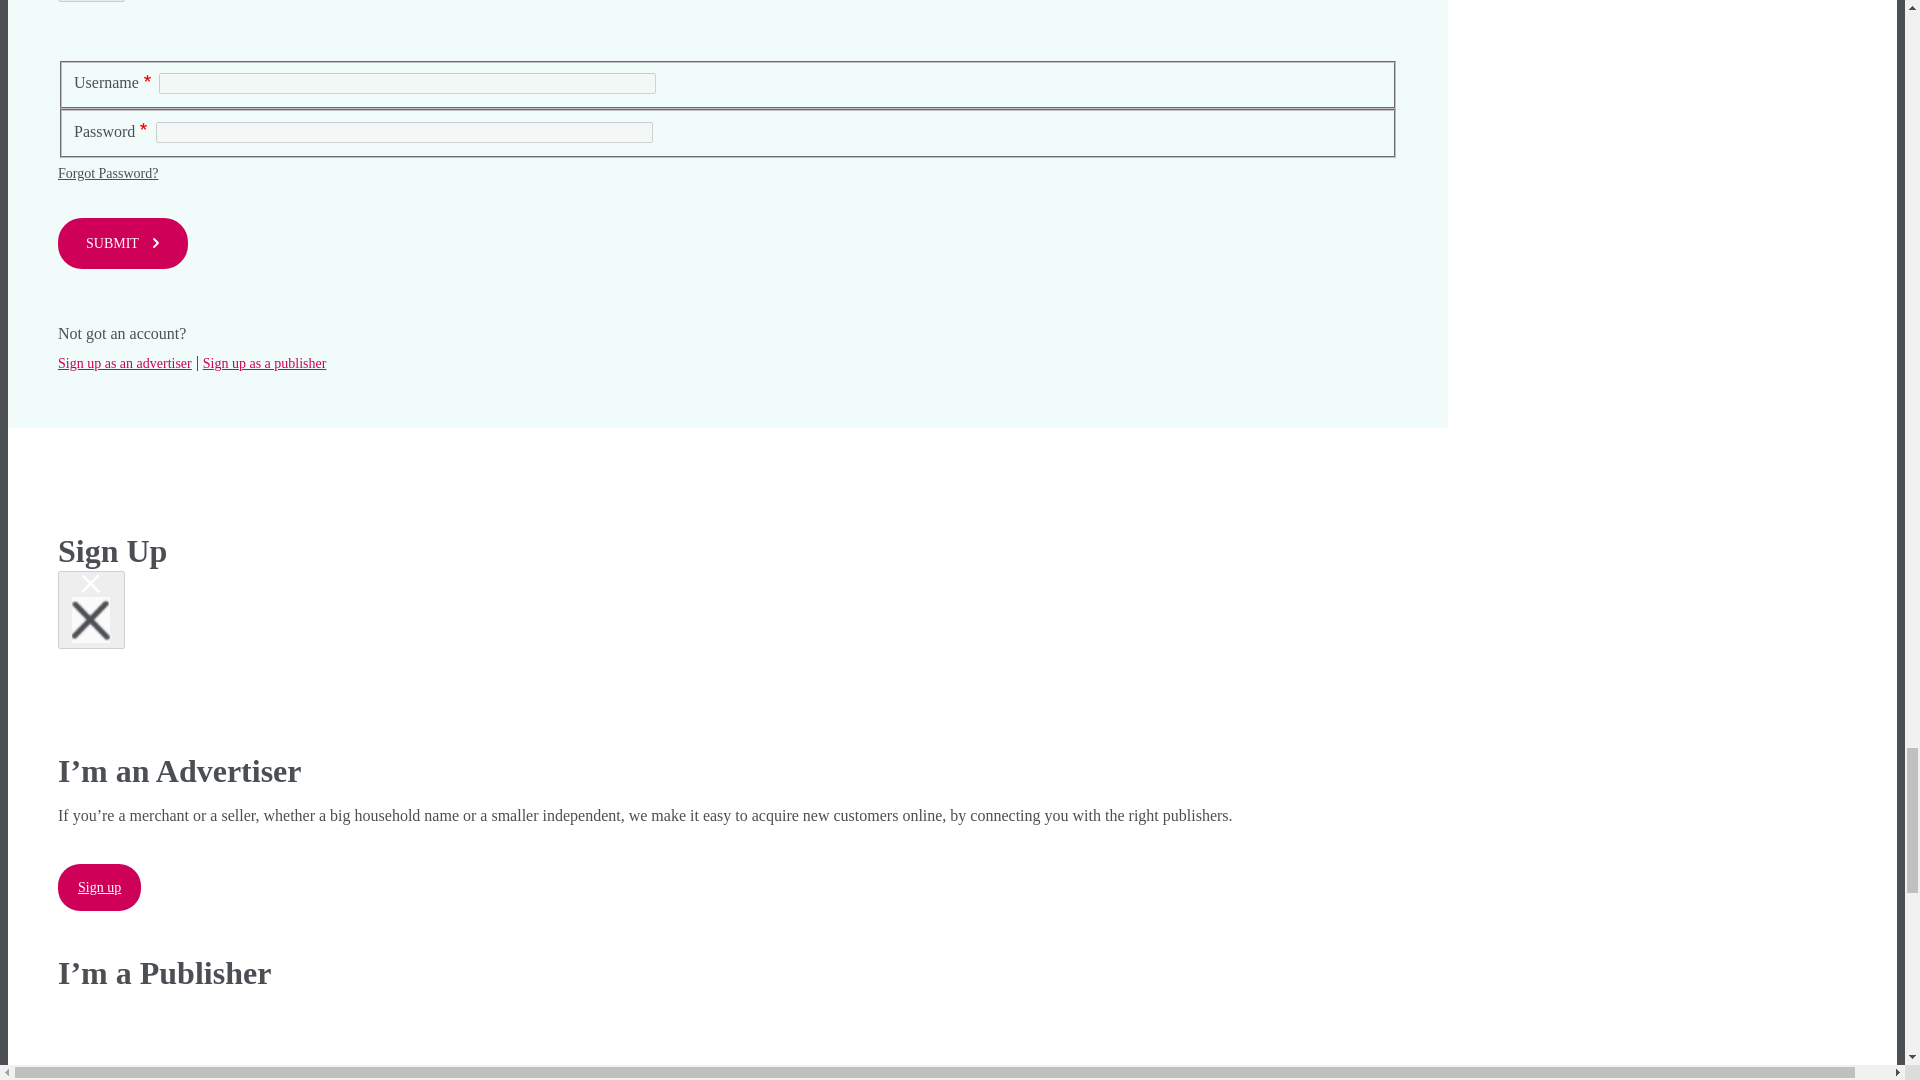  I want to click on Sign up as a publisher, so click(262, 364).